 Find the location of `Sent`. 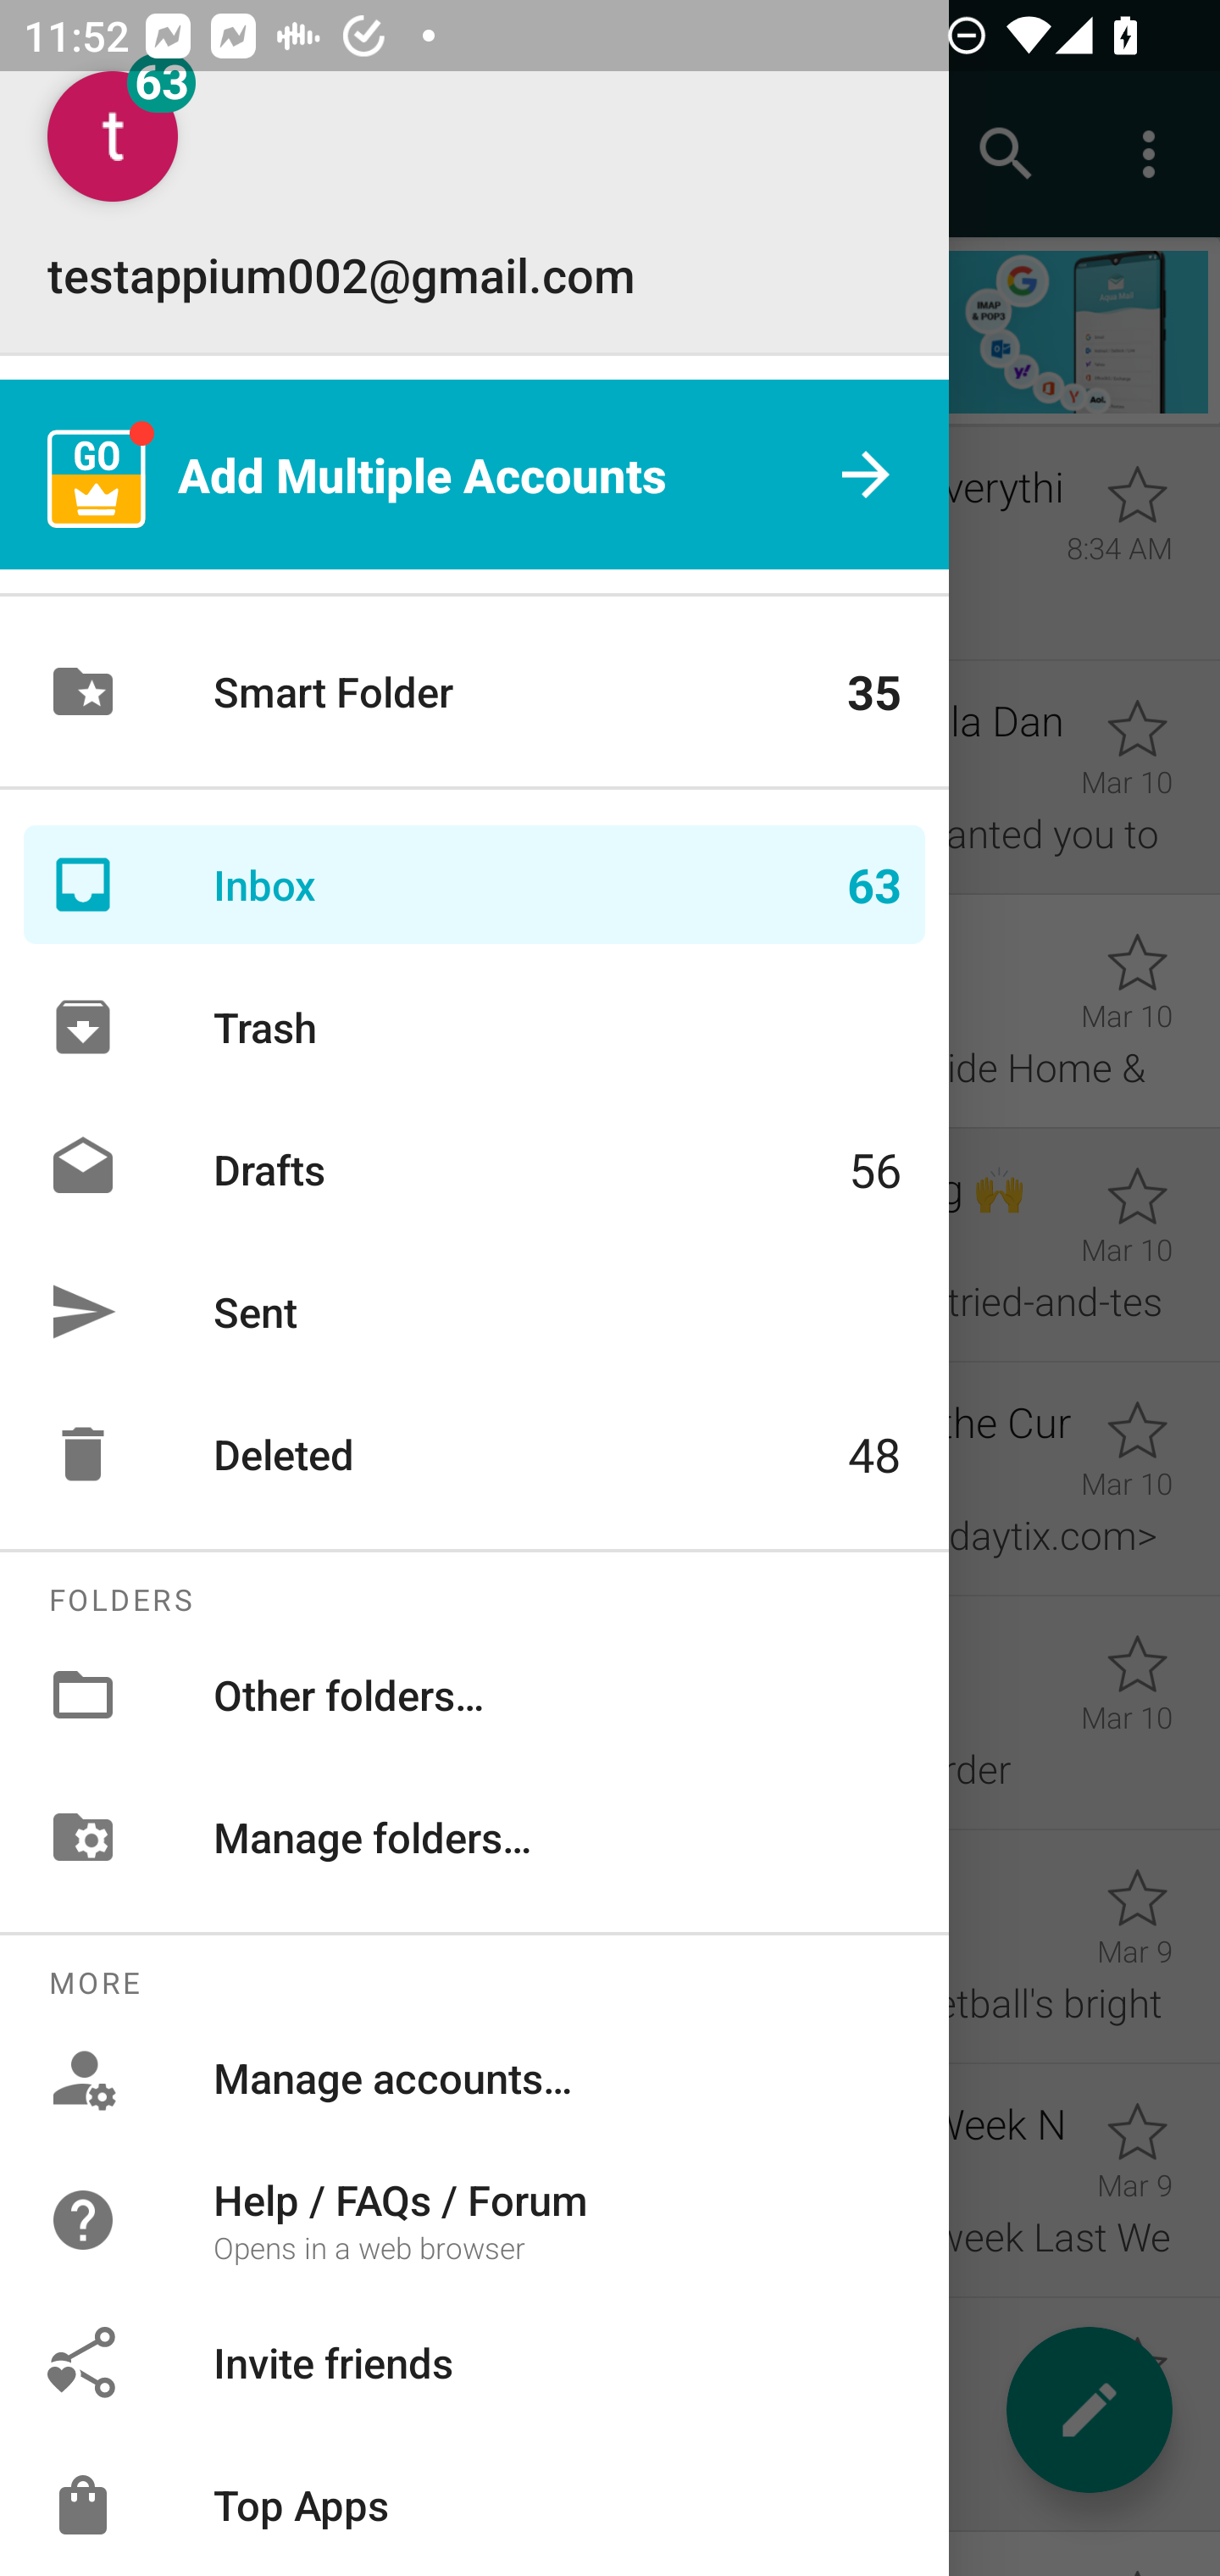

Sent is located at coordinates (474, 1312).